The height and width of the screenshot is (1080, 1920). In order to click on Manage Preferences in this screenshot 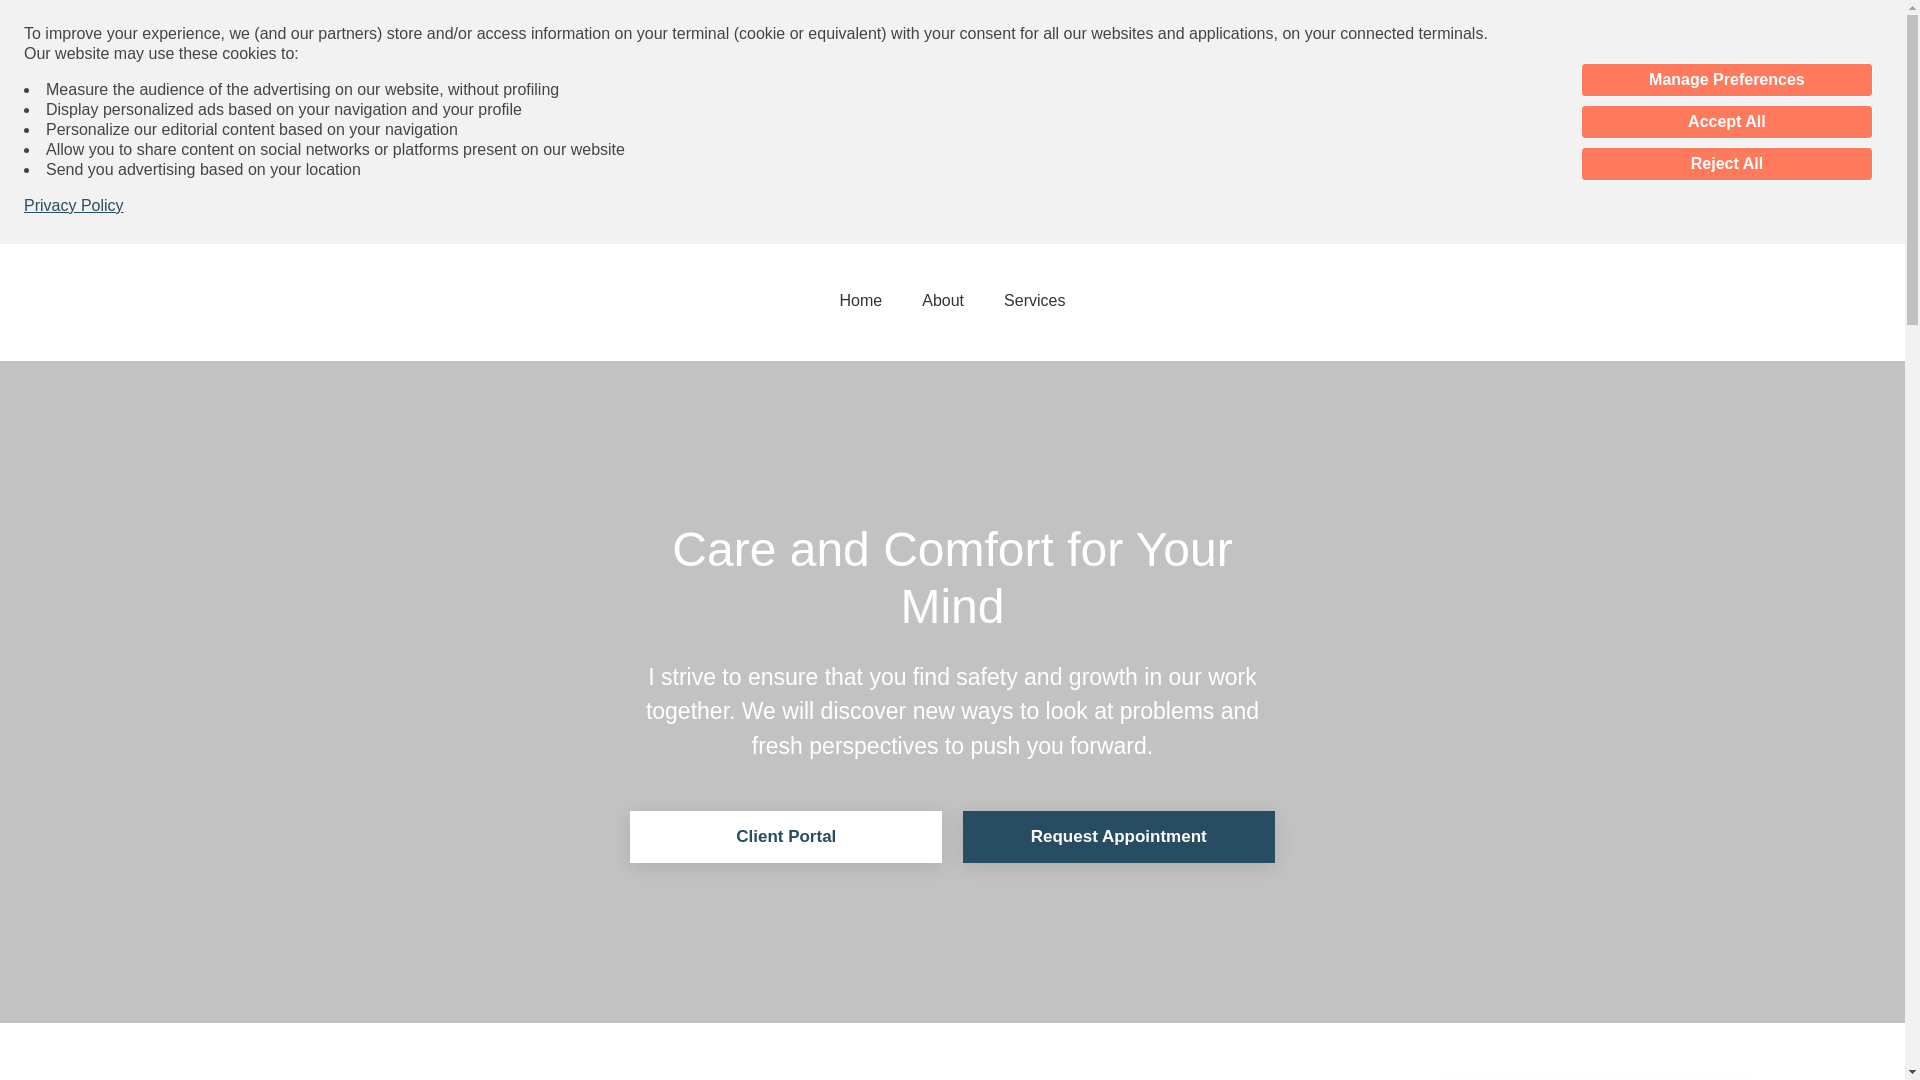, I will do `click(1726, 80)`.